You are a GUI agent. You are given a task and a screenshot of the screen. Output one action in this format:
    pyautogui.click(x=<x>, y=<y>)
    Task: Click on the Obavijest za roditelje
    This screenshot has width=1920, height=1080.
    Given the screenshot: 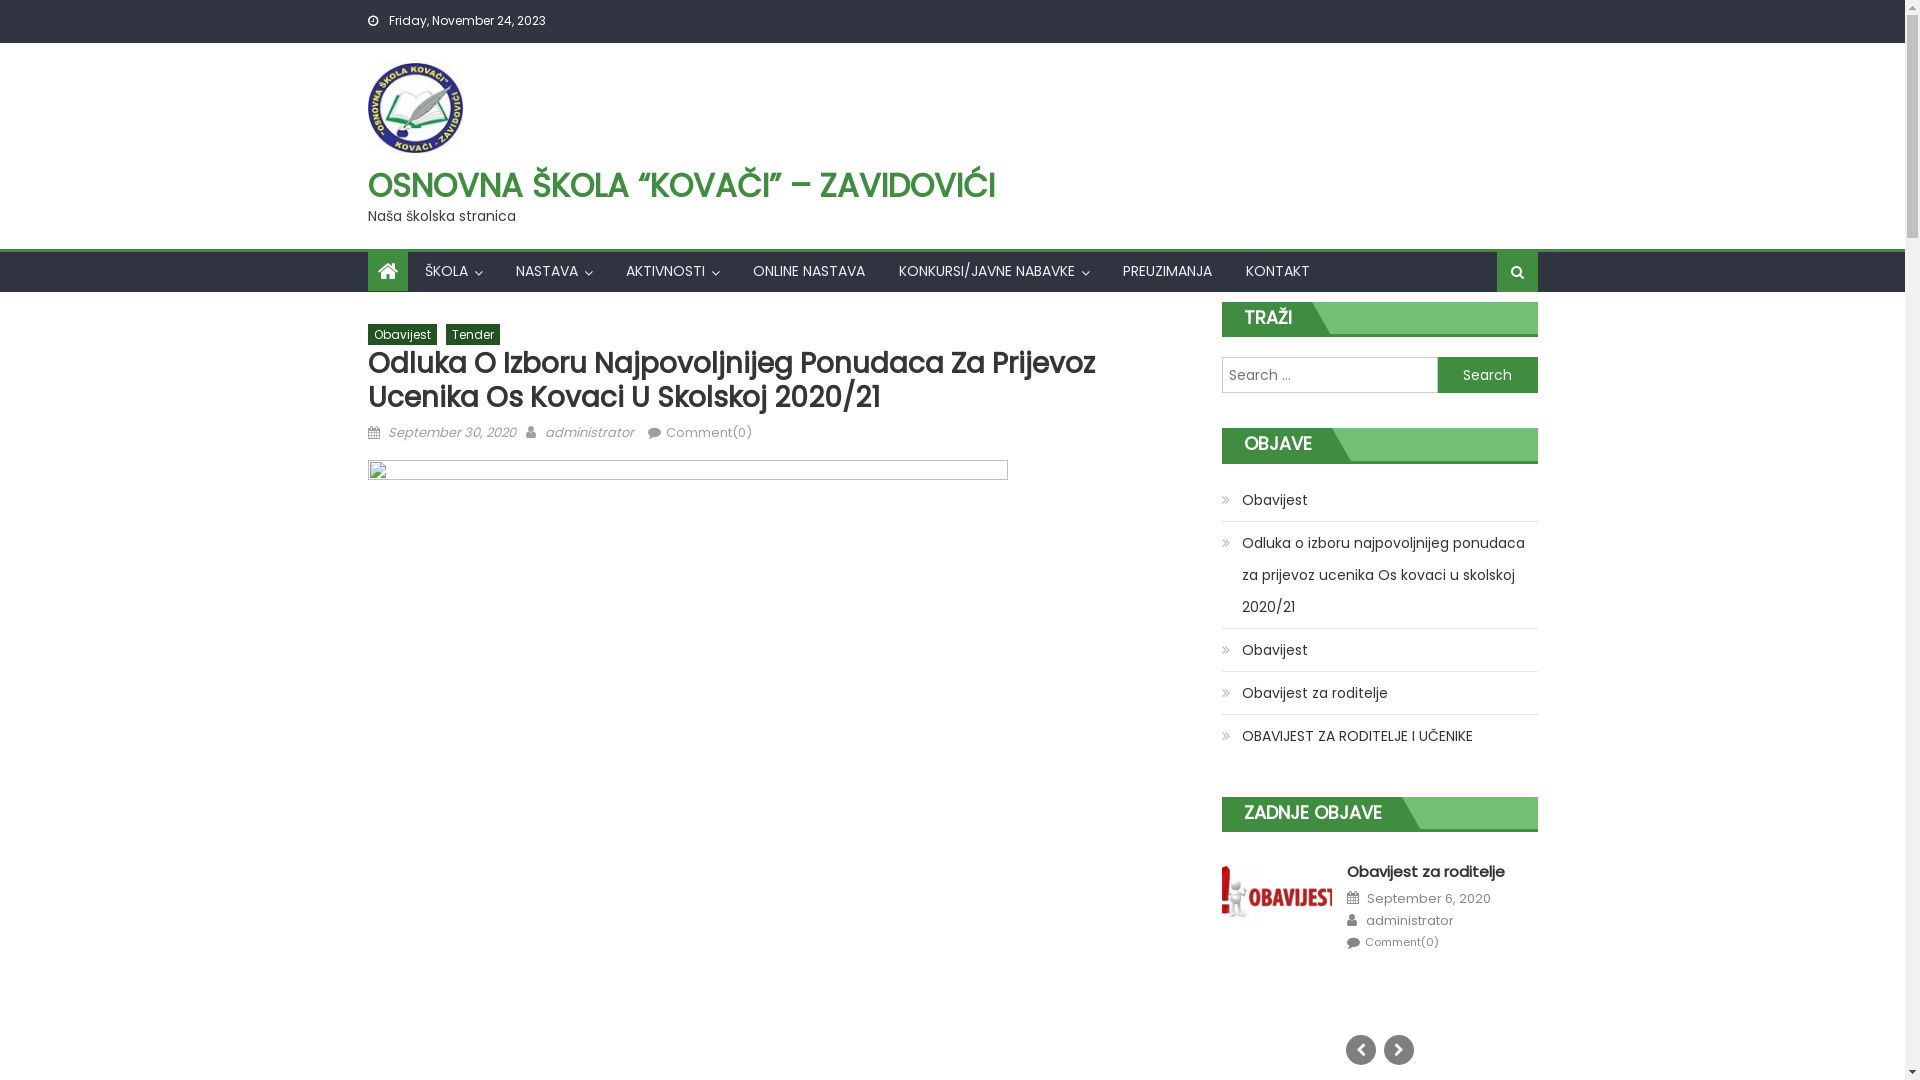 What is the action you would take?
    pyautogui.click(x=1305, y=693)
    